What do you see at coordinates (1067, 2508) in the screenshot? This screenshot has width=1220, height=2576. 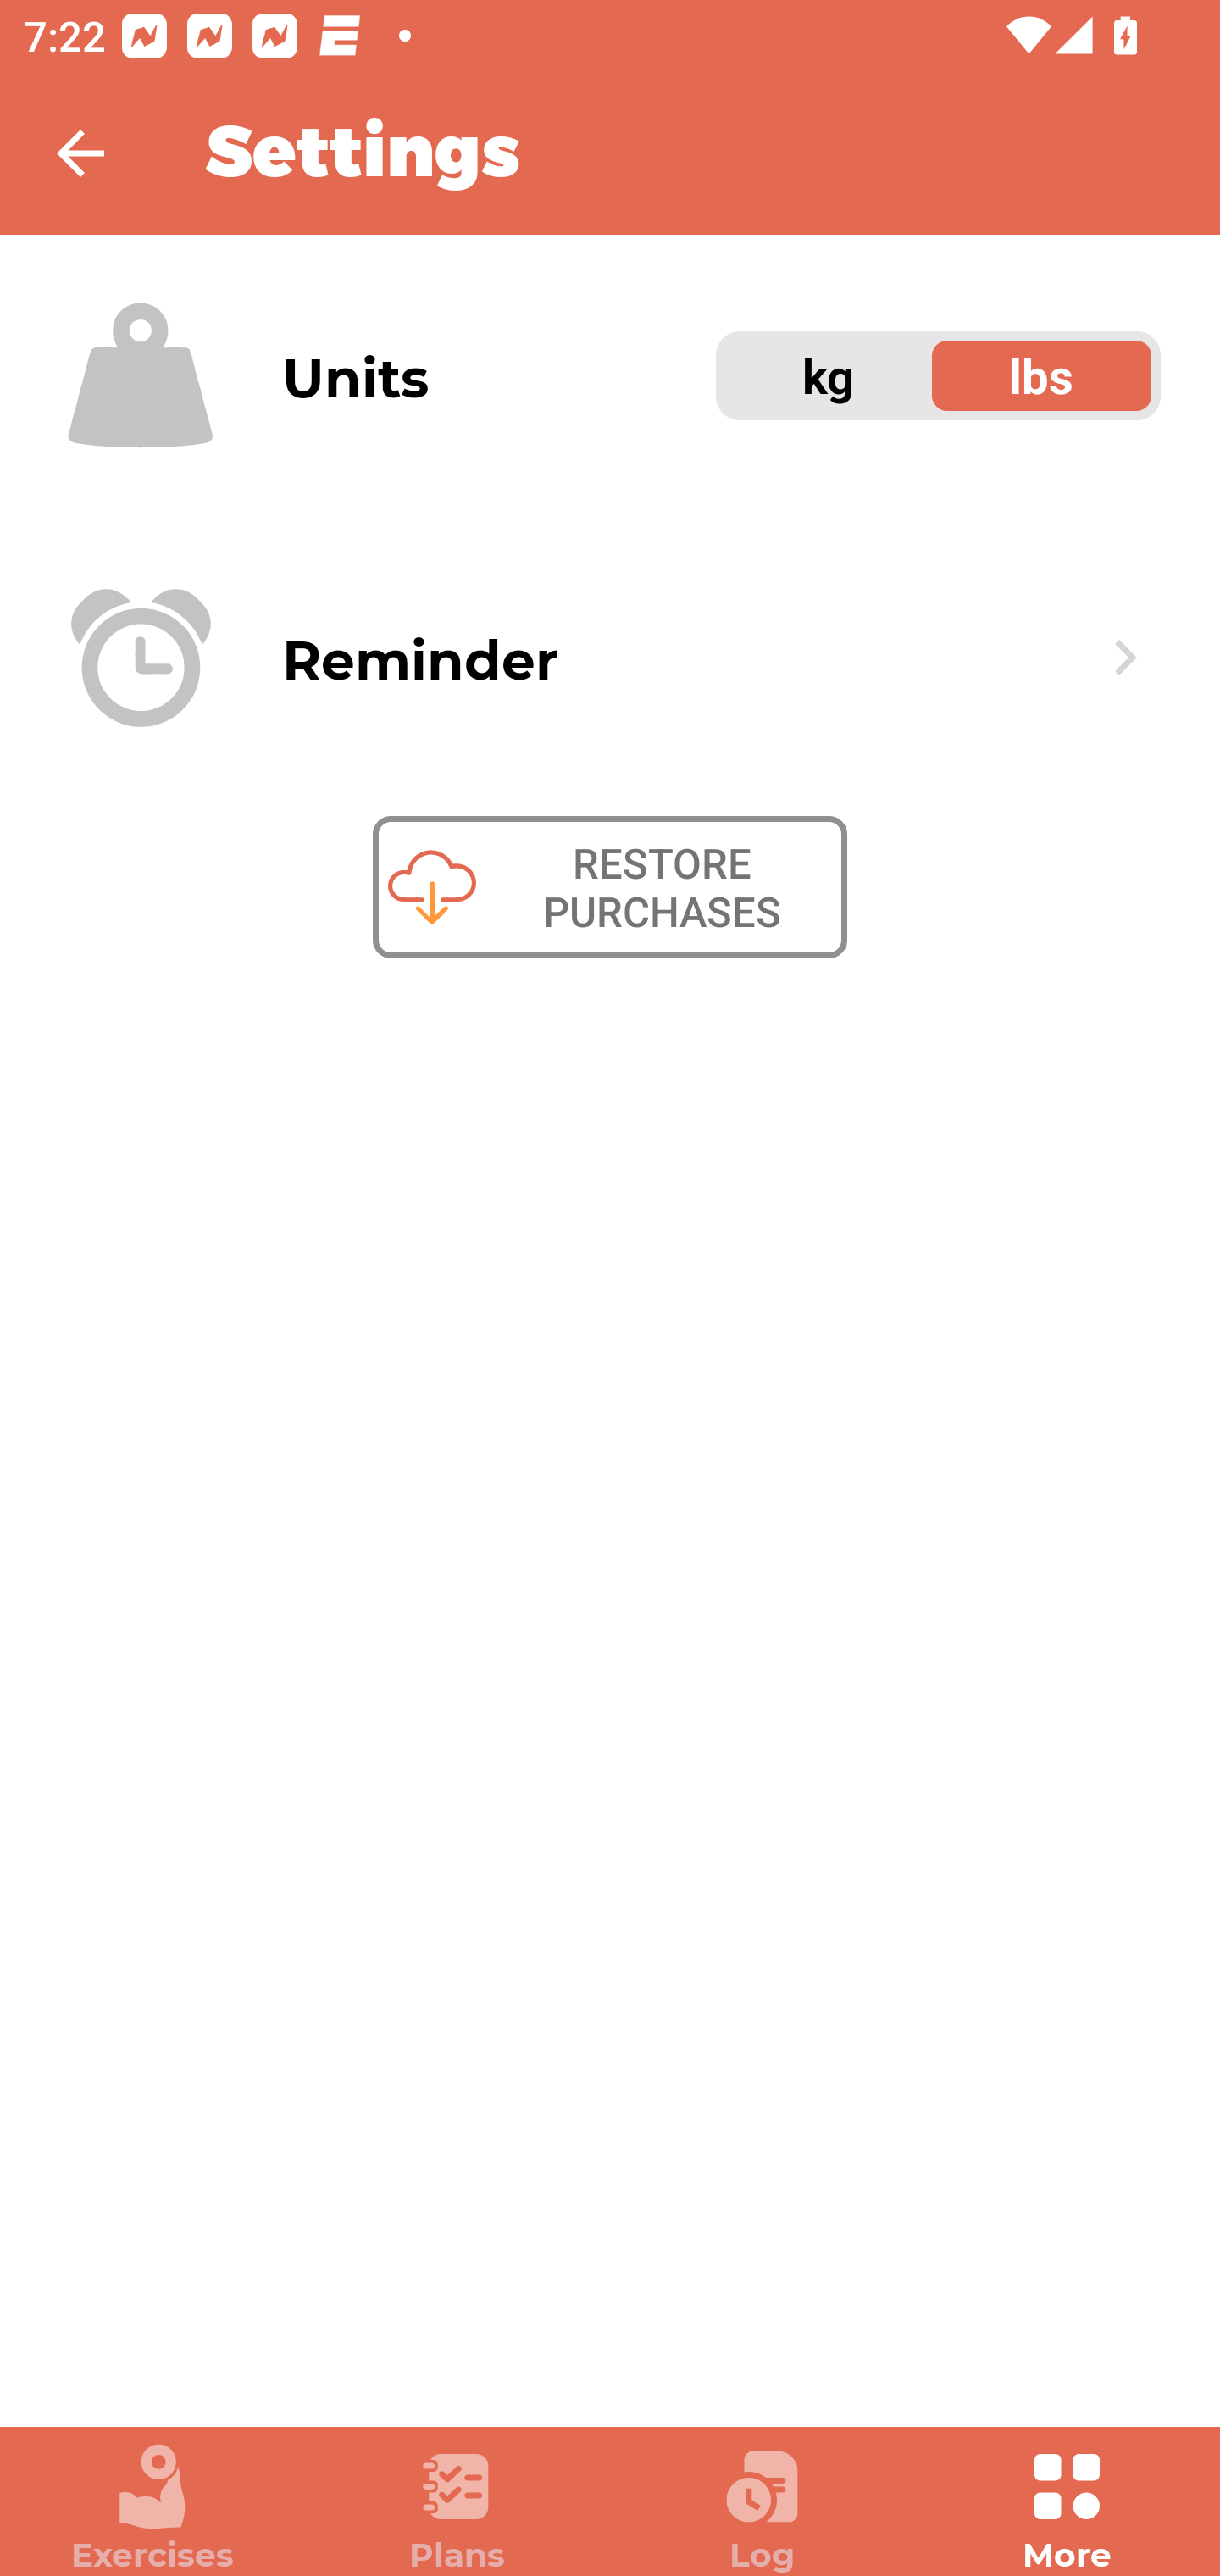 I see `More` at bounding box center [1067, 2508].